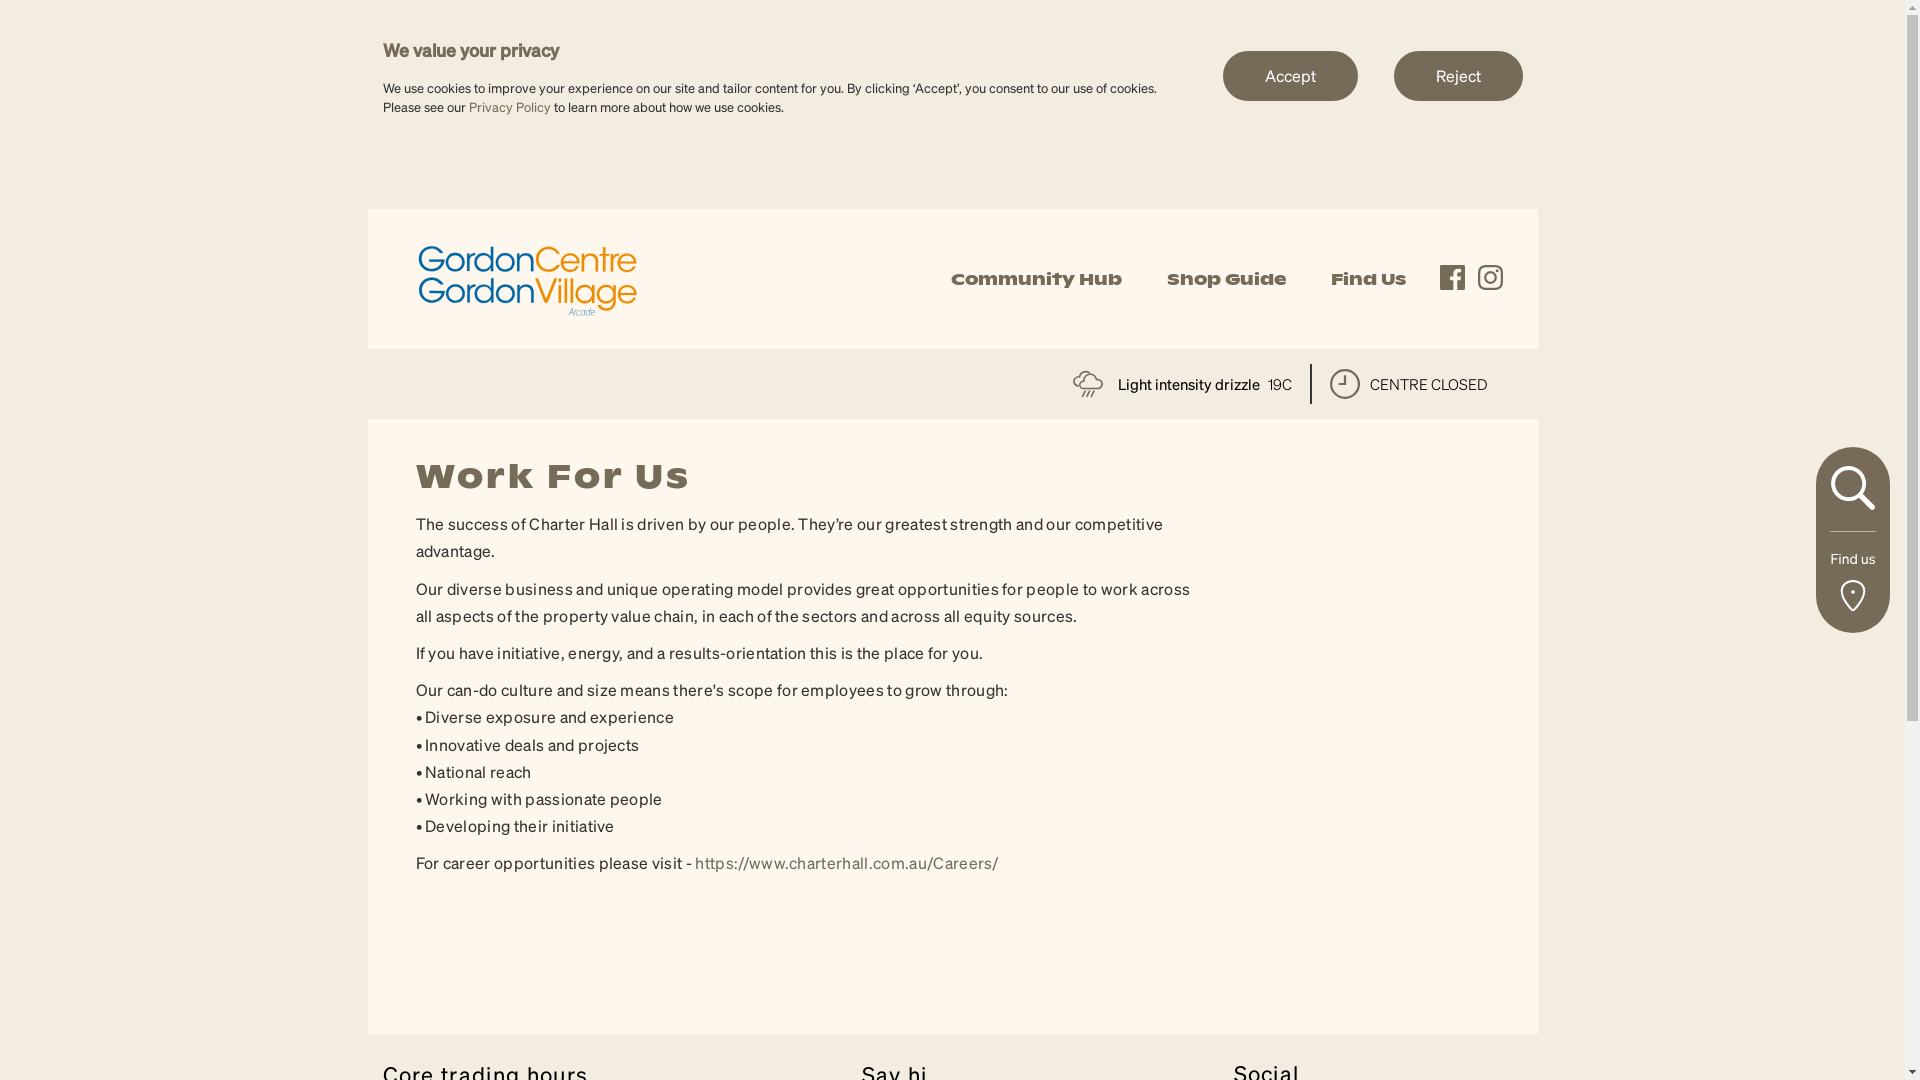  What do you see at coordinates (1226, 280) in the screenshot?
I see `Shop Guide` at bounding box center [1226, 280].